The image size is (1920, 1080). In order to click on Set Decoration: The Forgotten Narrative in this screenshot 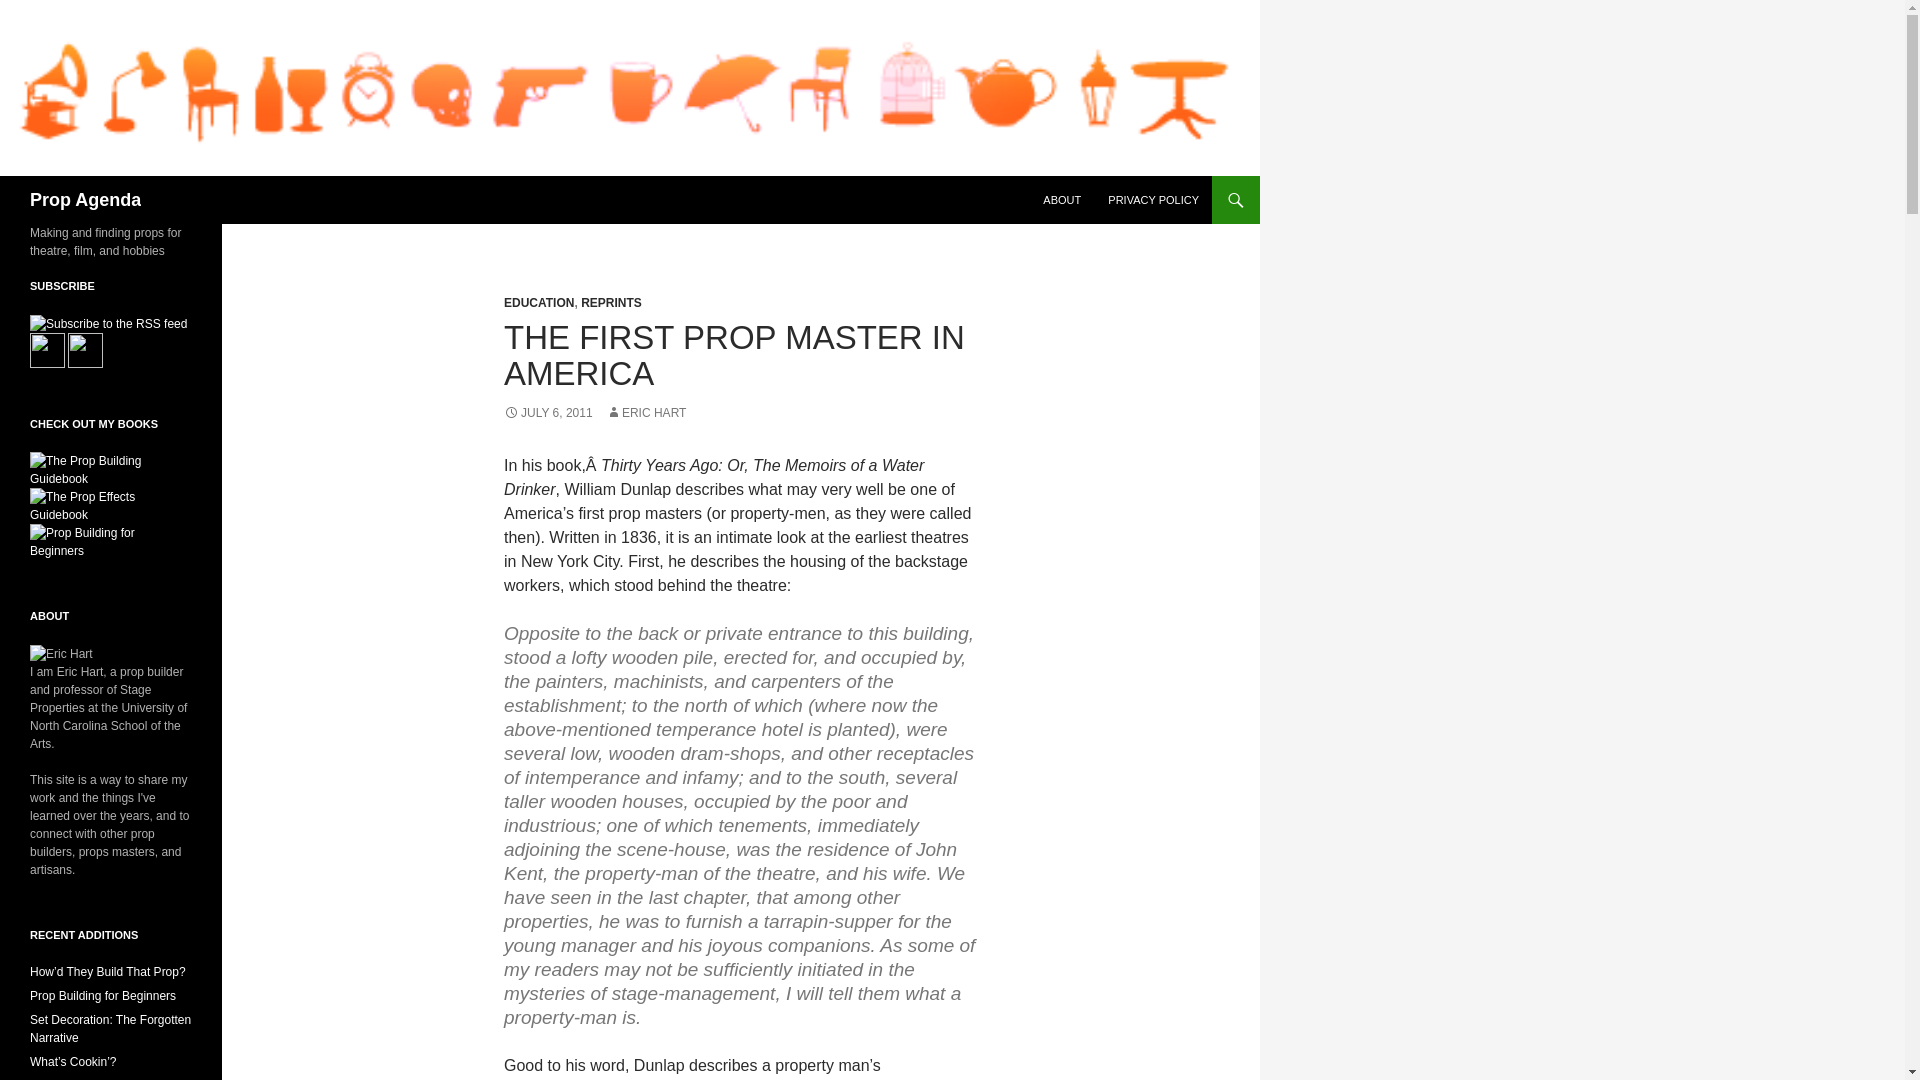, I will do `click(110, 1029)`.